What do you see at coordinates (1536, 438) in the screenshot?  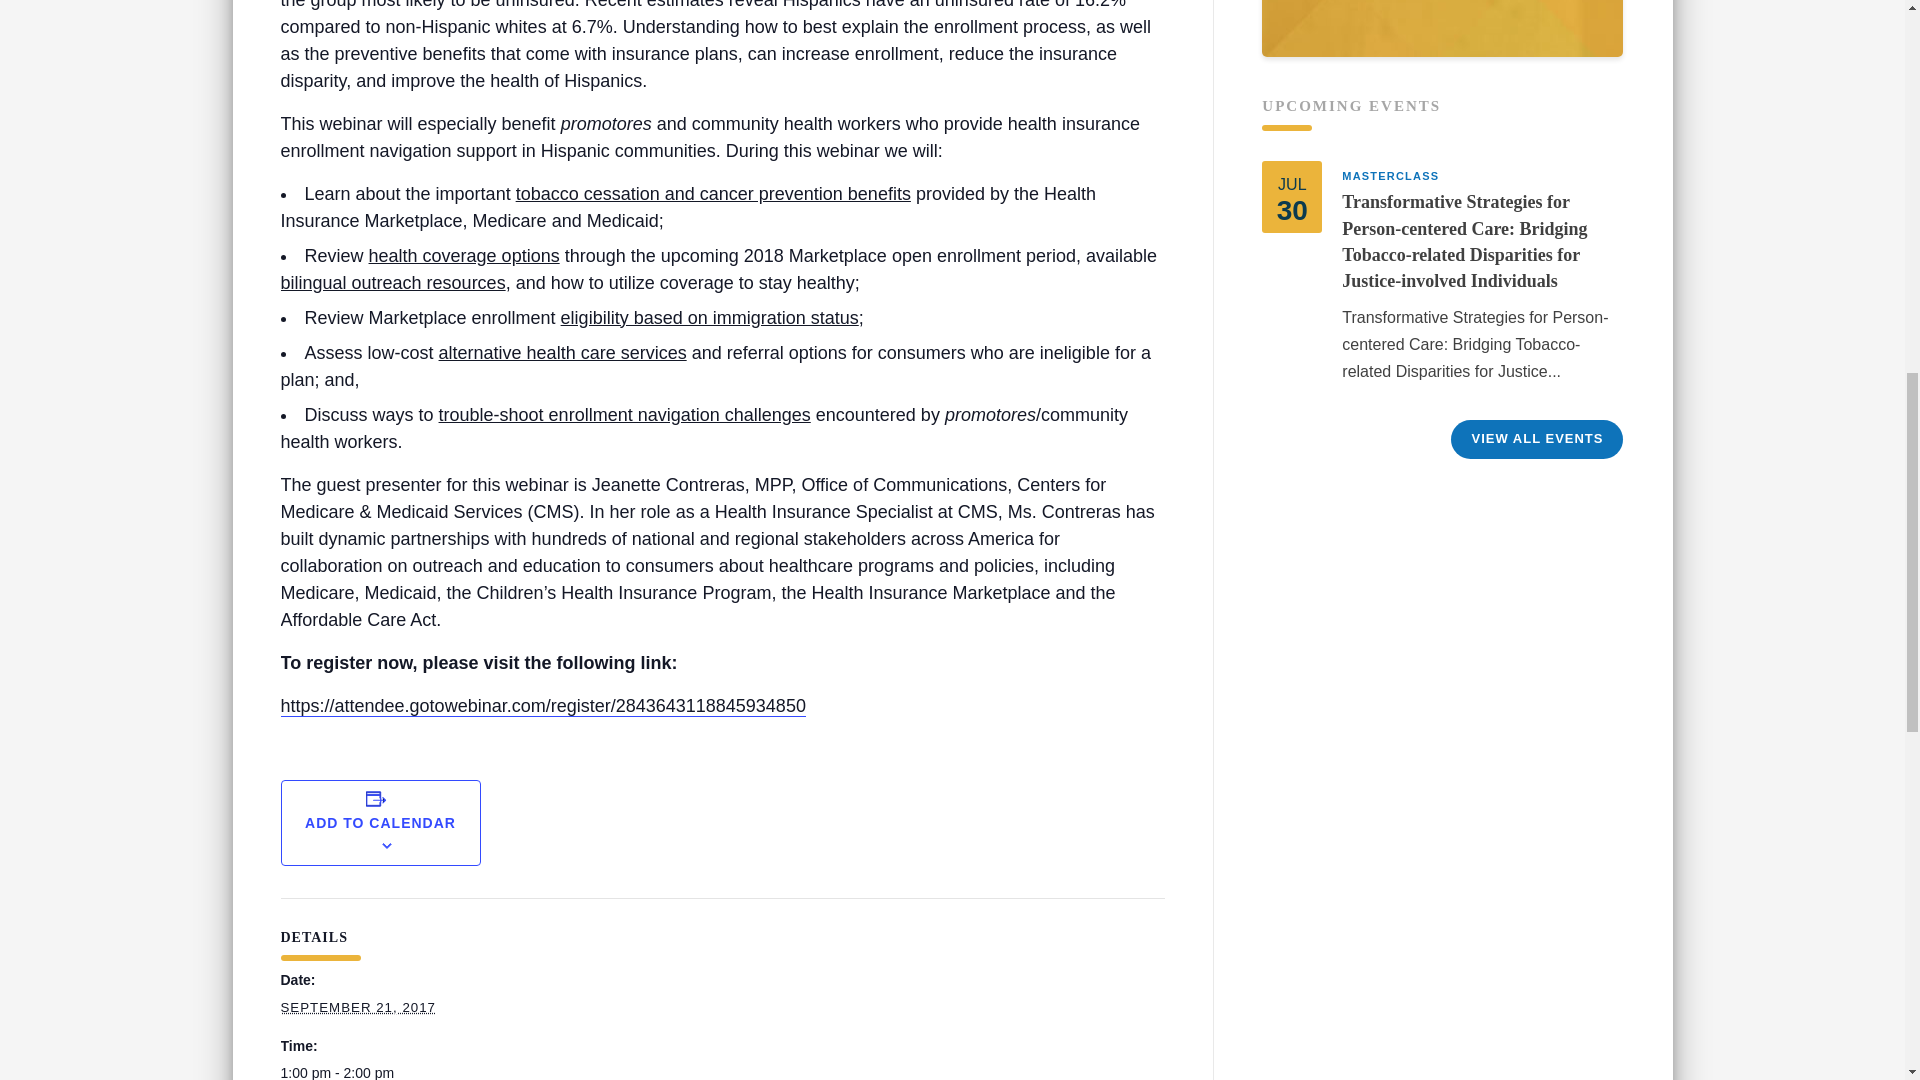 I see `VIEW ALL EVENTS` at bounding box center [1536, 438].